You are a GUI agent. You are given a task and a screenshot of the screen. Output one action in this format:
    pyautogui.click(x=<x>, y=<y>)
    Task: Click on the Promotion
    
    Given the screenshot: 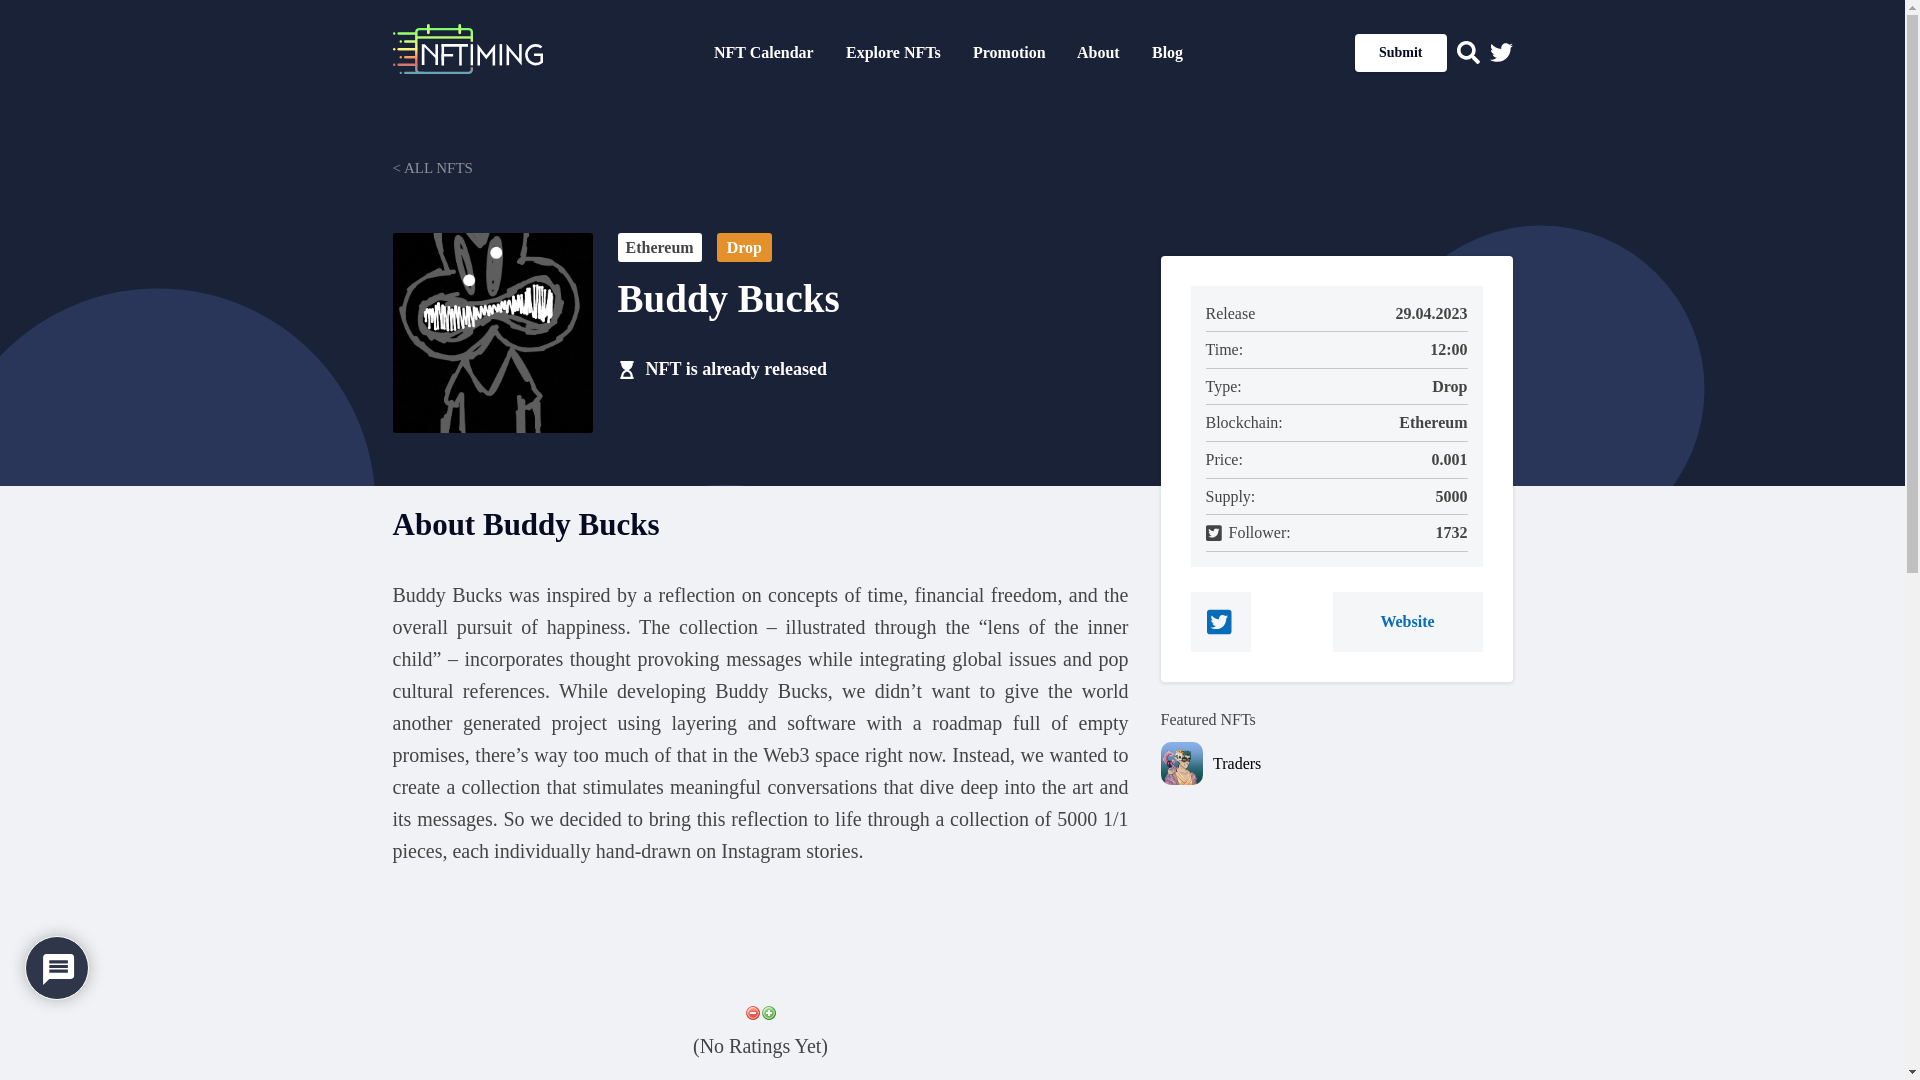 What is the action you would take?
    pyautogui.click(x=1010, y=52)
    